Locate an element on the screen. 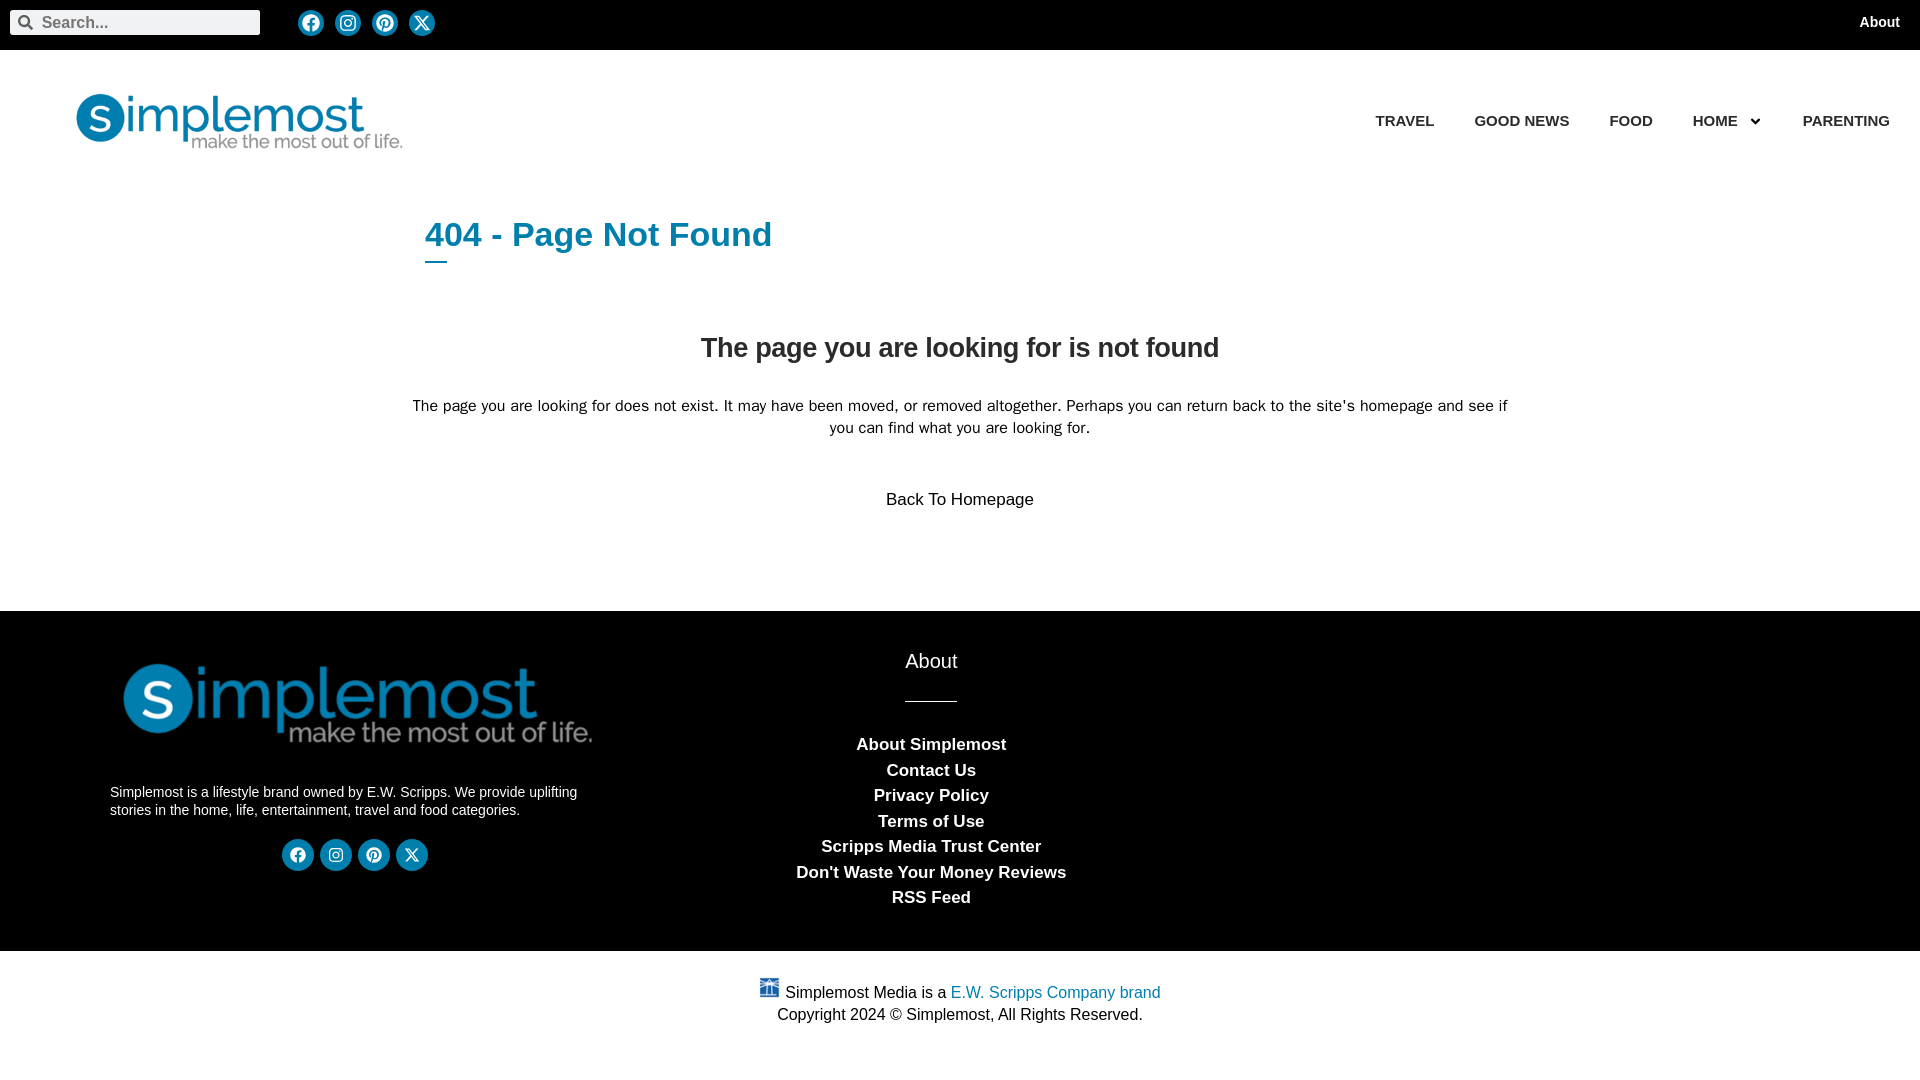 The image size is (1920, 1080). Privacy Policy is located at coordinates (930, 794).